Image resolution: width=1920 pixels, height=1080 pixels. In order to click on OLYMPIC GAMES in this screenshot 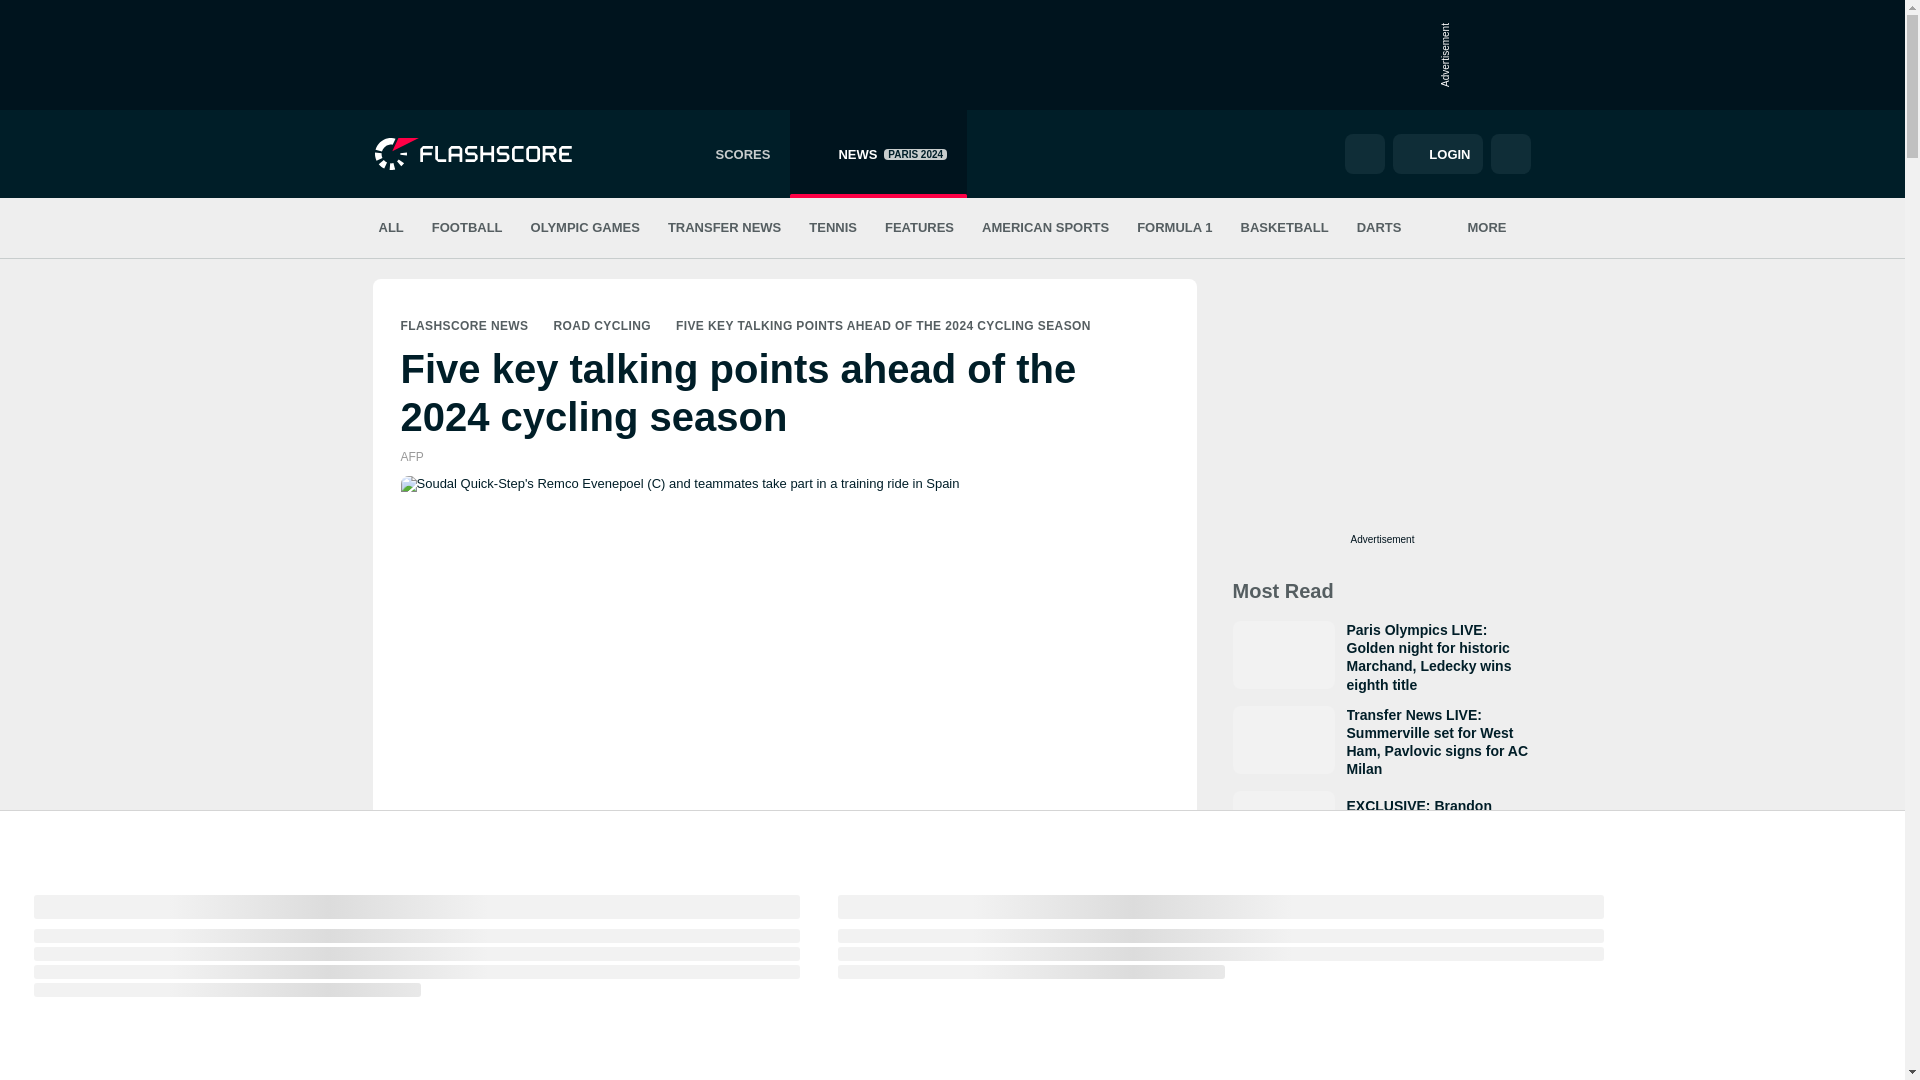, I will do `click(878, 154)`.